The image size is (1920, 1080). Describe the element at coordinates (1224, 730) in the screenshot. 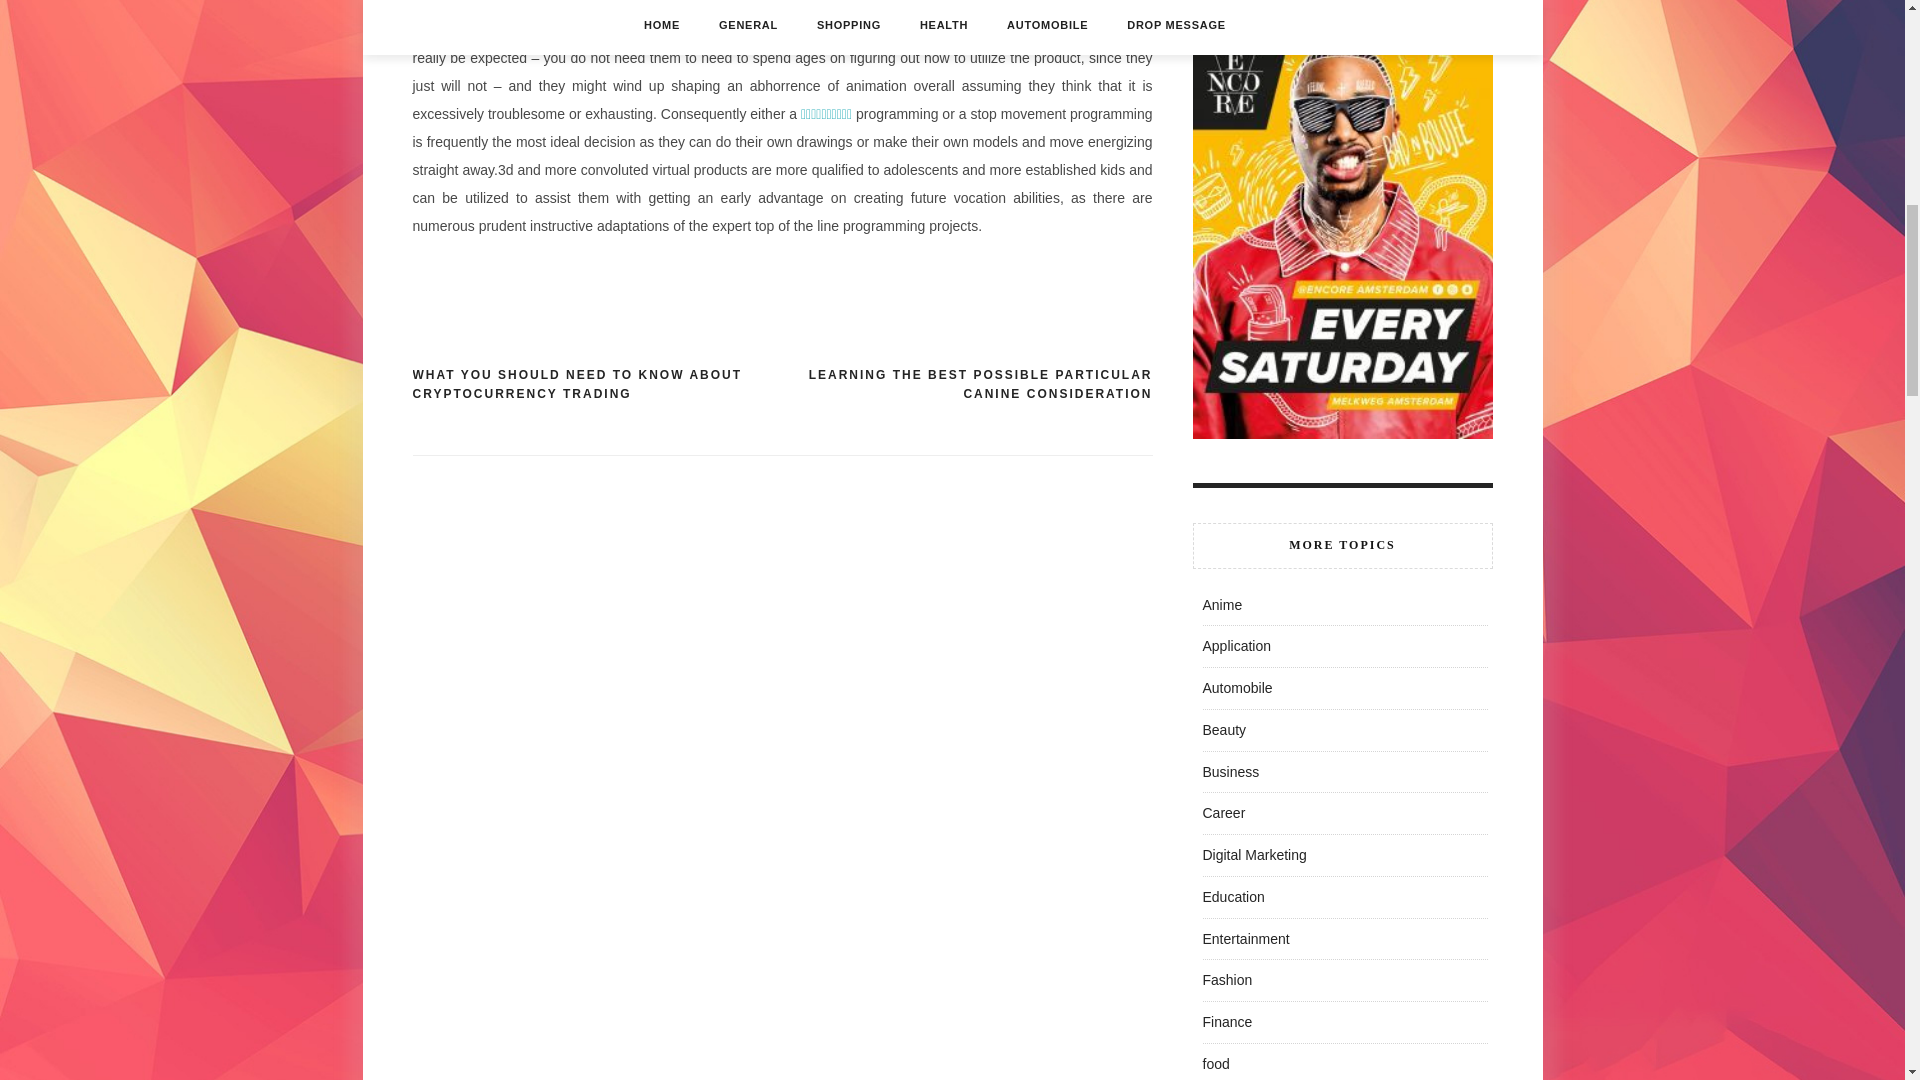

I see `Beauty` at that location.